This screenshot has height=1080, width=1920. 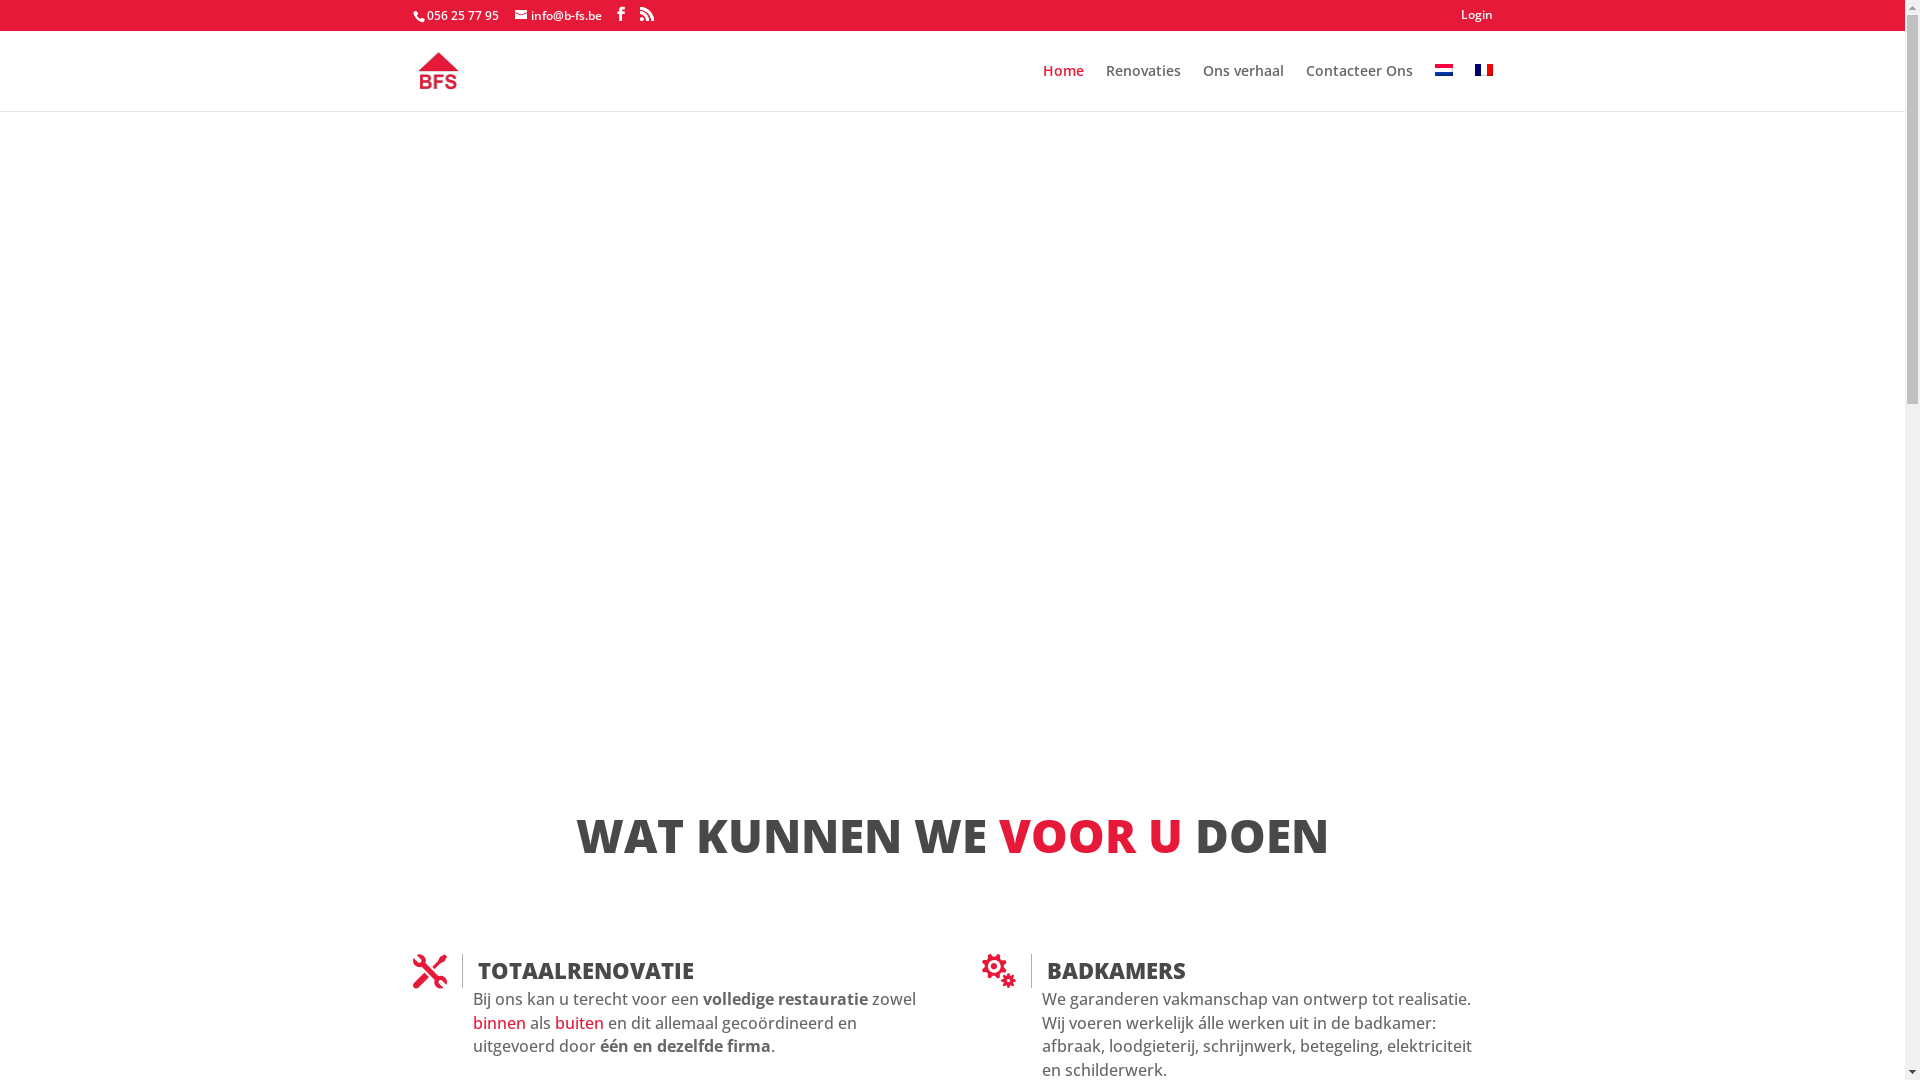 What do you see at coordinates (1360, 88) in the screenshot?
I see `Contacteer Ons` at bounding box center [1360, 88].